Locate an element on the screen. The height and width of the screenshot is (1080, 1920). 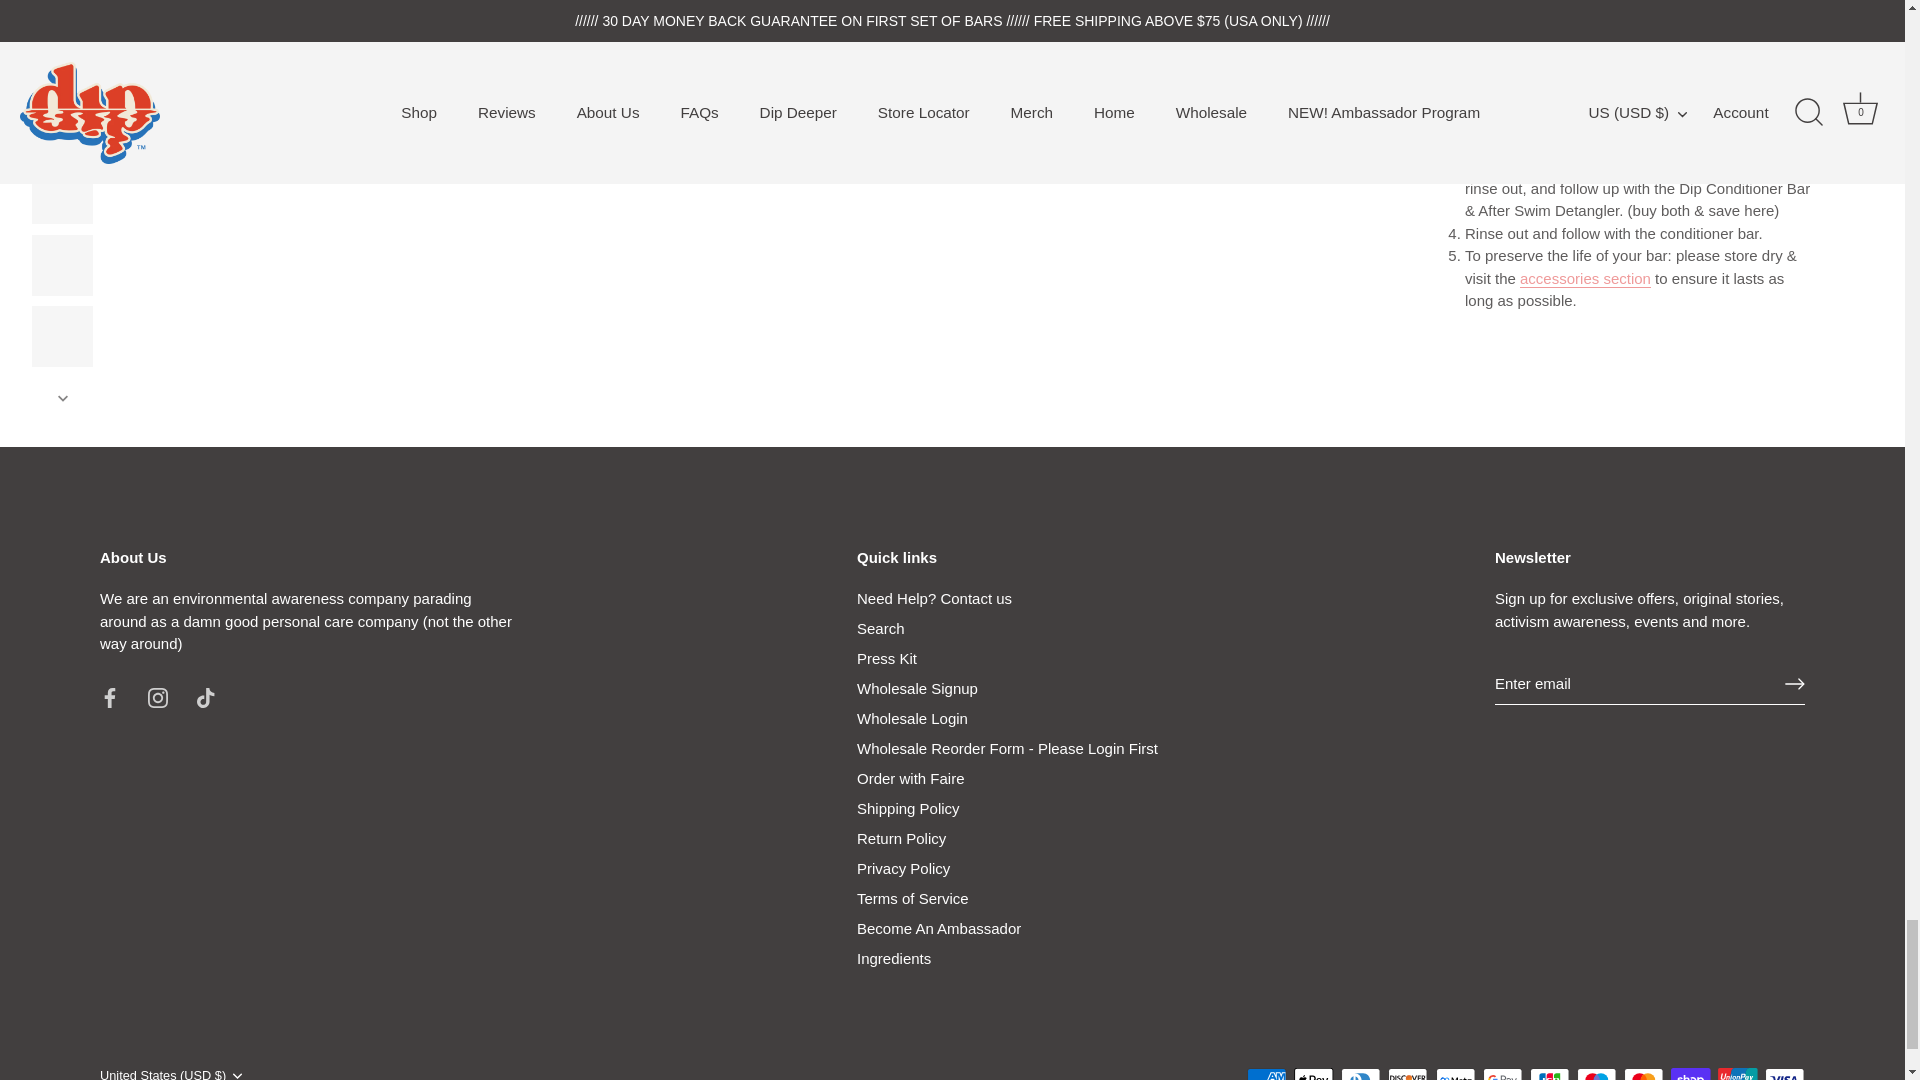
Discover is located at coordinates (1408, 1074).